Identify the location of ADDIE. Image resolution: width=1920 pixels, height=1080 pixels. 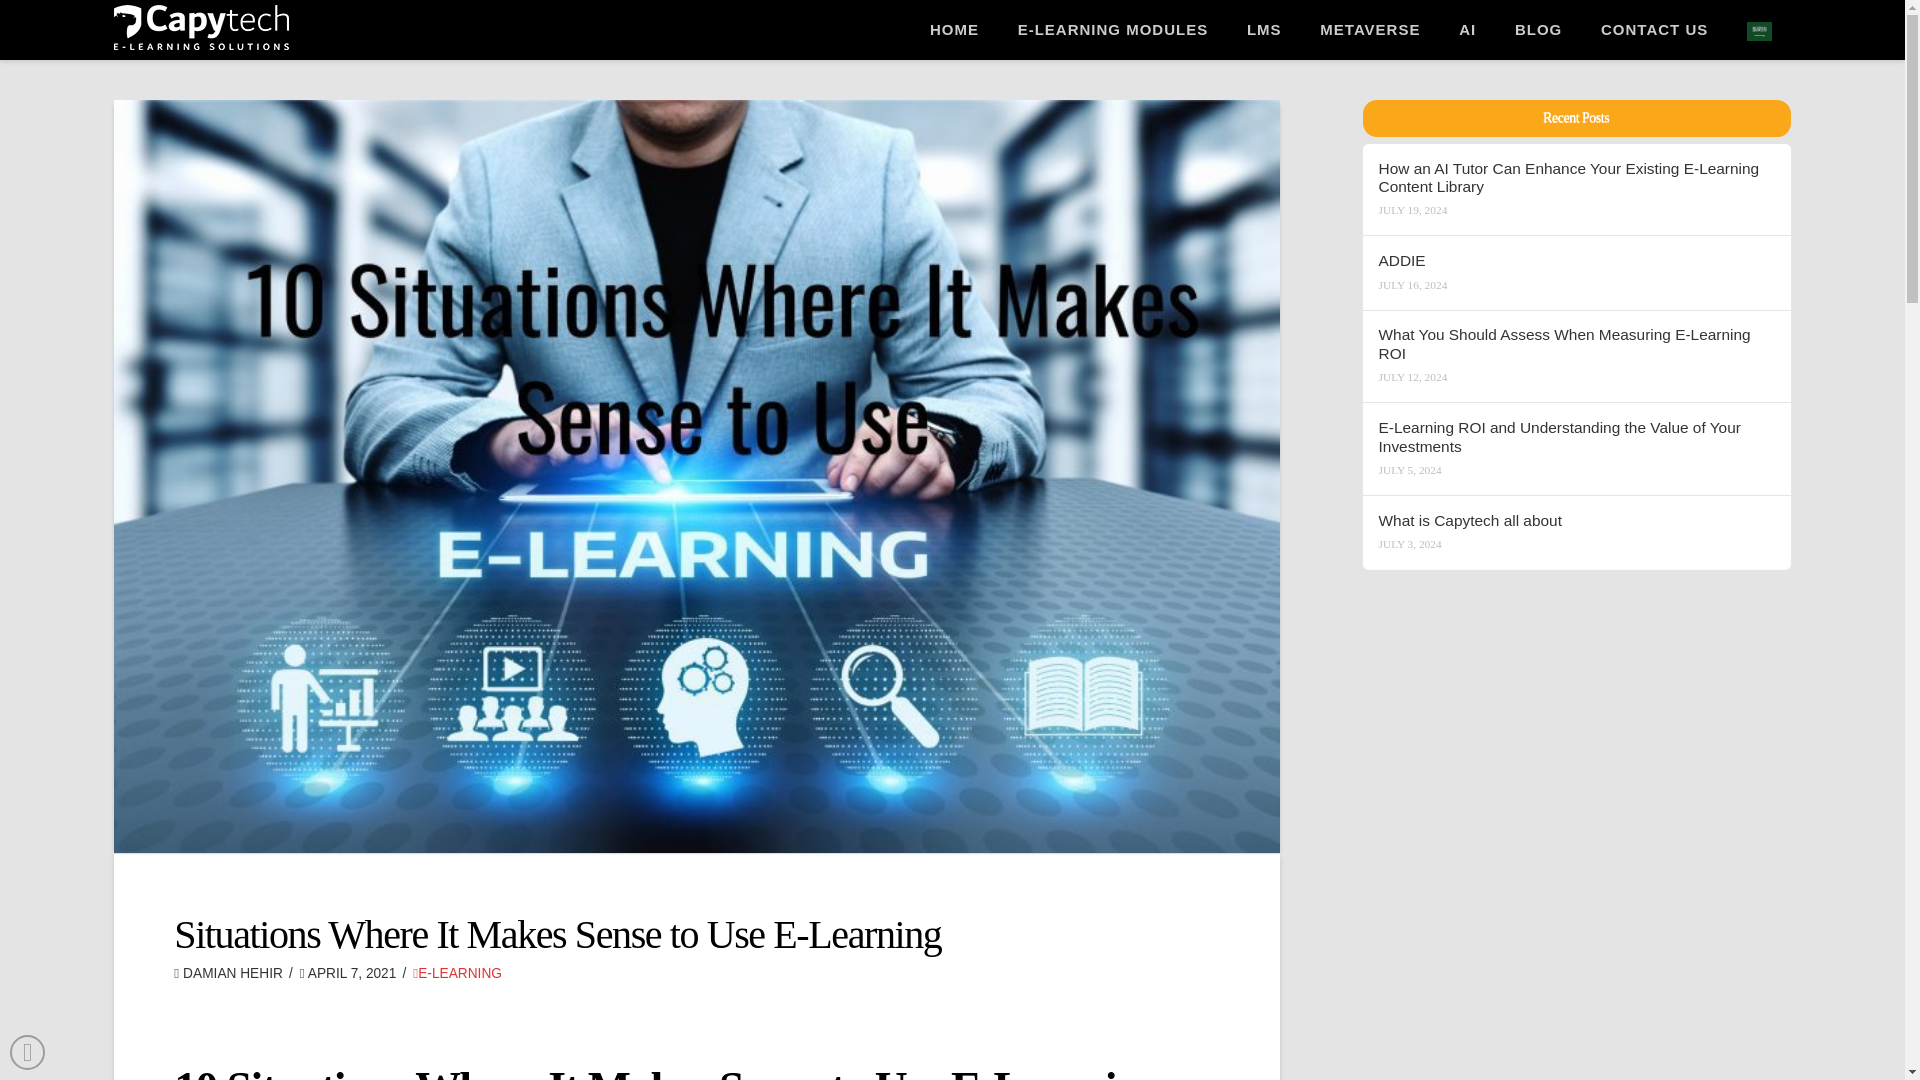
(1576, 261).